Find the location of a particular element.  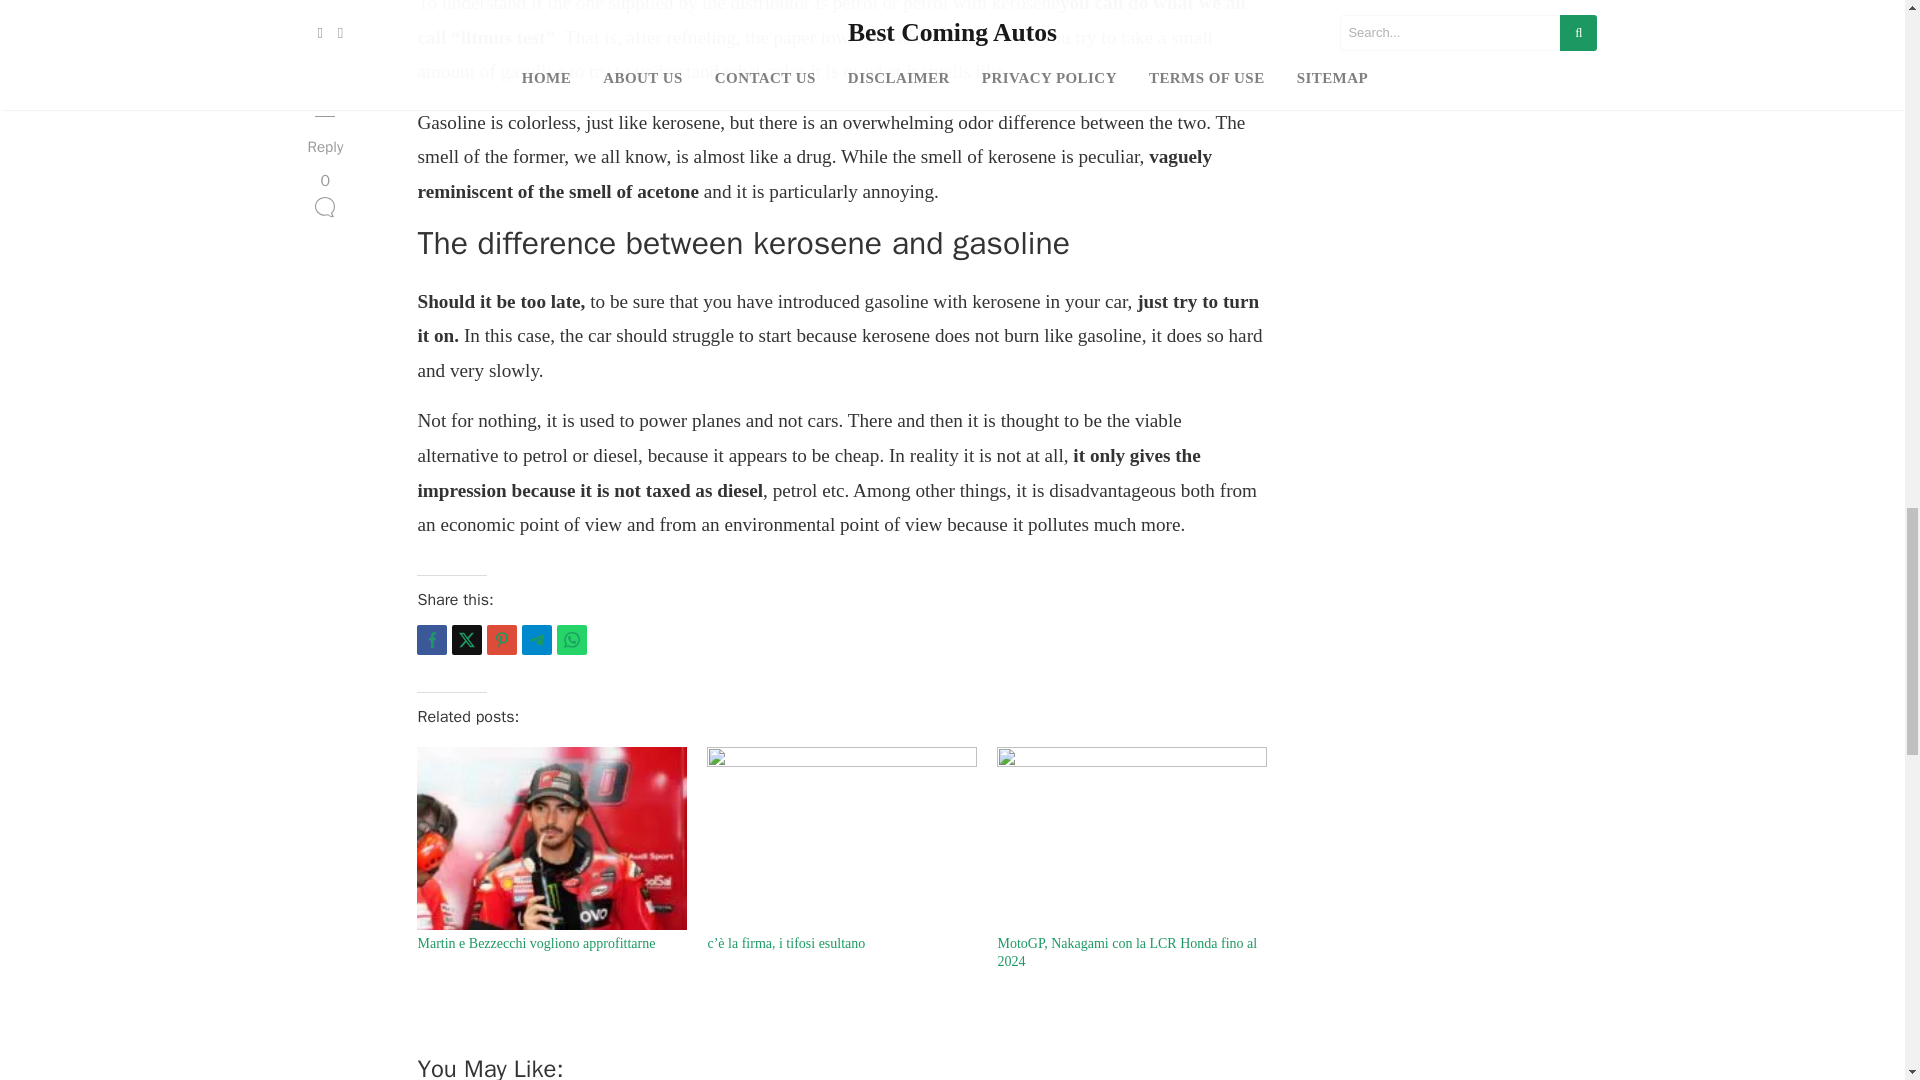

Telegram Share is located at coordinates (537, 640).